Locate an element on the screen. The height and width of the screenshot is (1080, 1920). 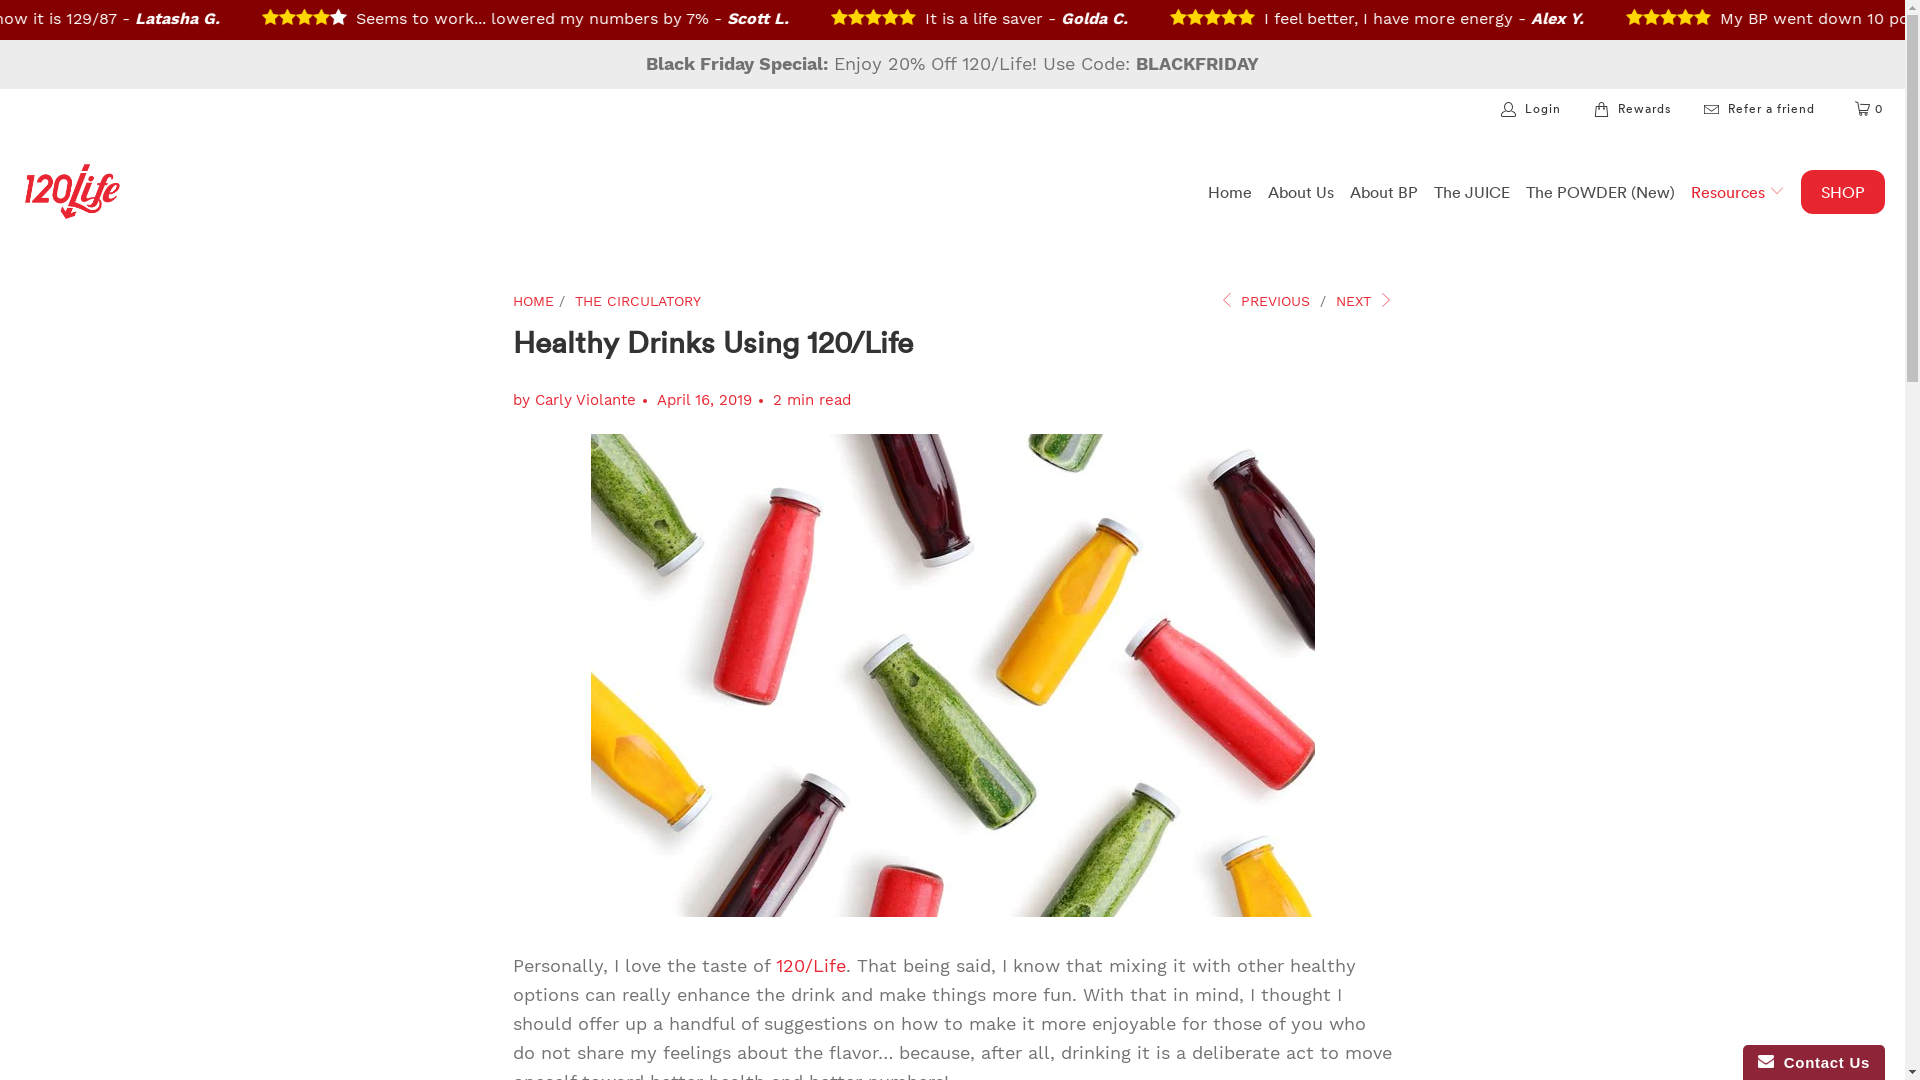
The POWDER (New) is located at coordinates (1600, 193).